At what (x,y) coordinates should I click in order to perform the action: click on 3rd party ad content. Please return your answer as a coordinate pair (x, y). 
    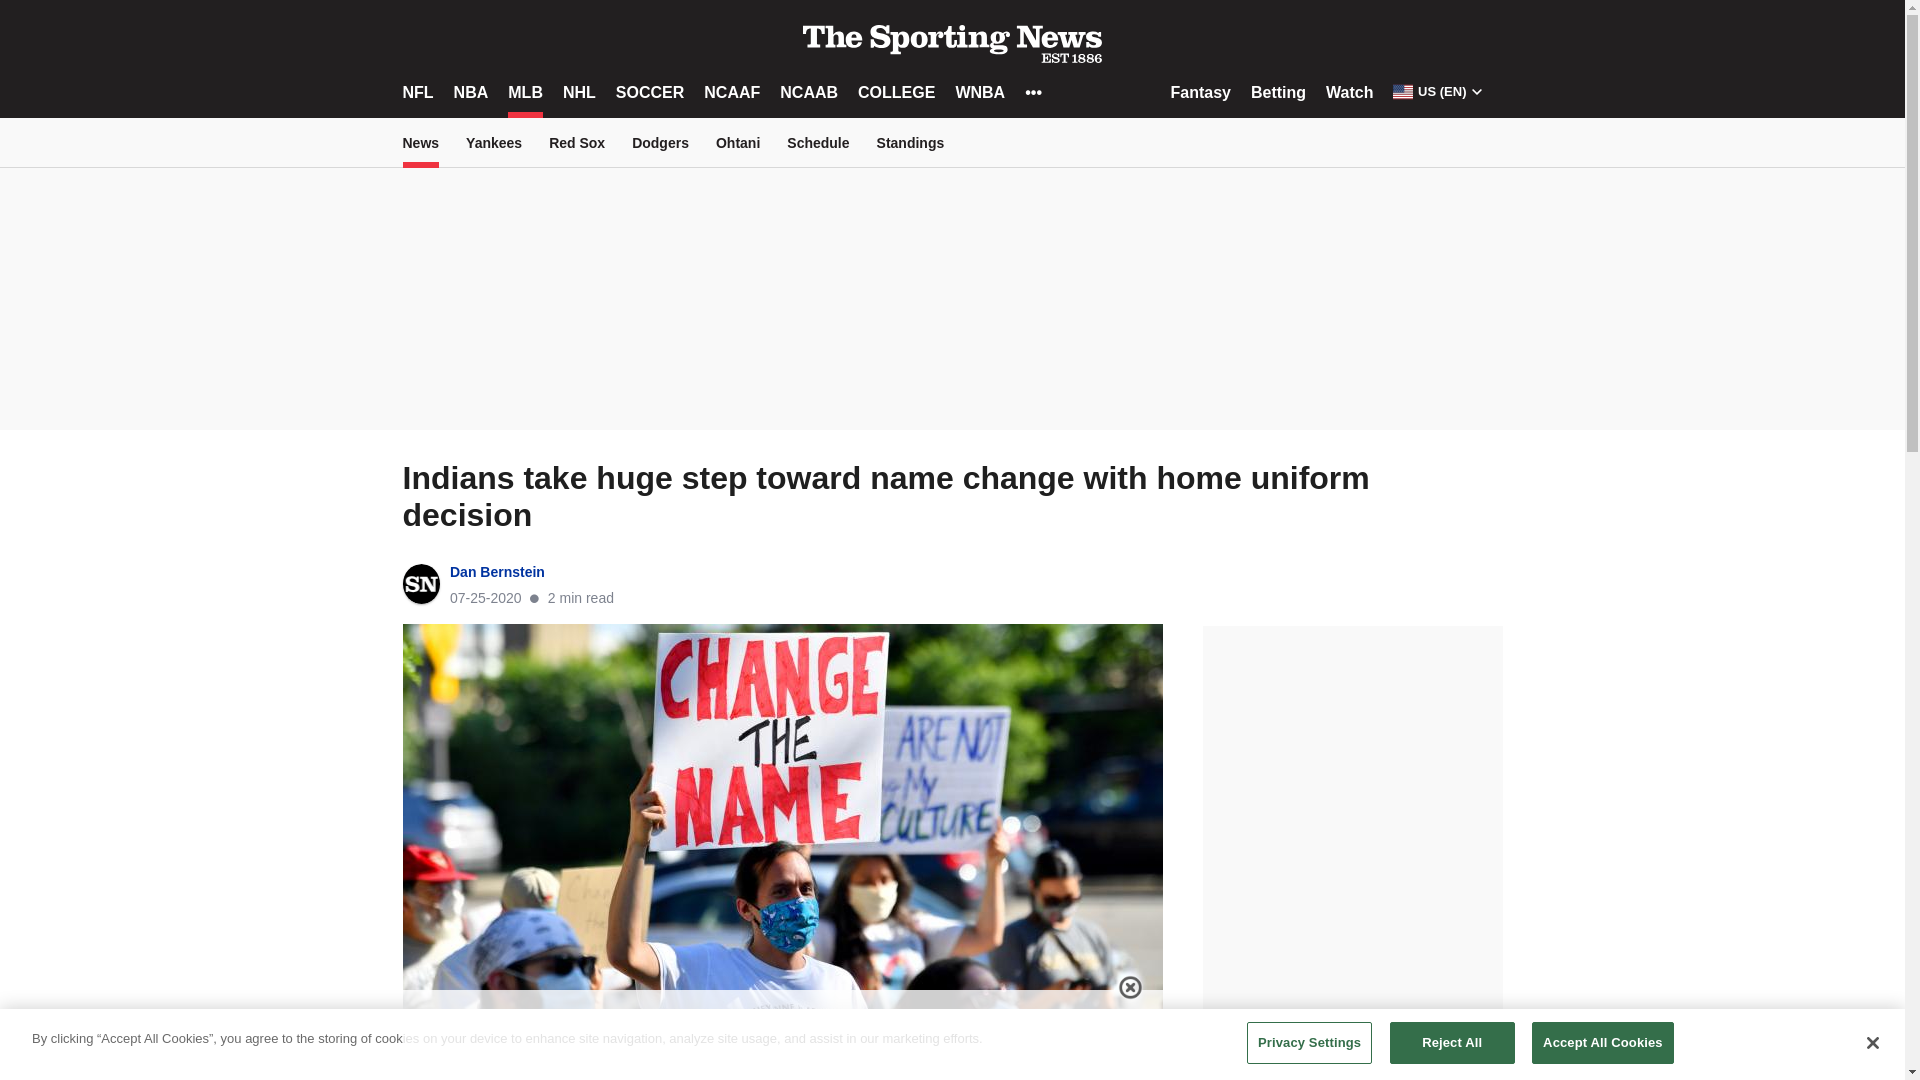
    Looking at the image, I should click on (782, 1035).